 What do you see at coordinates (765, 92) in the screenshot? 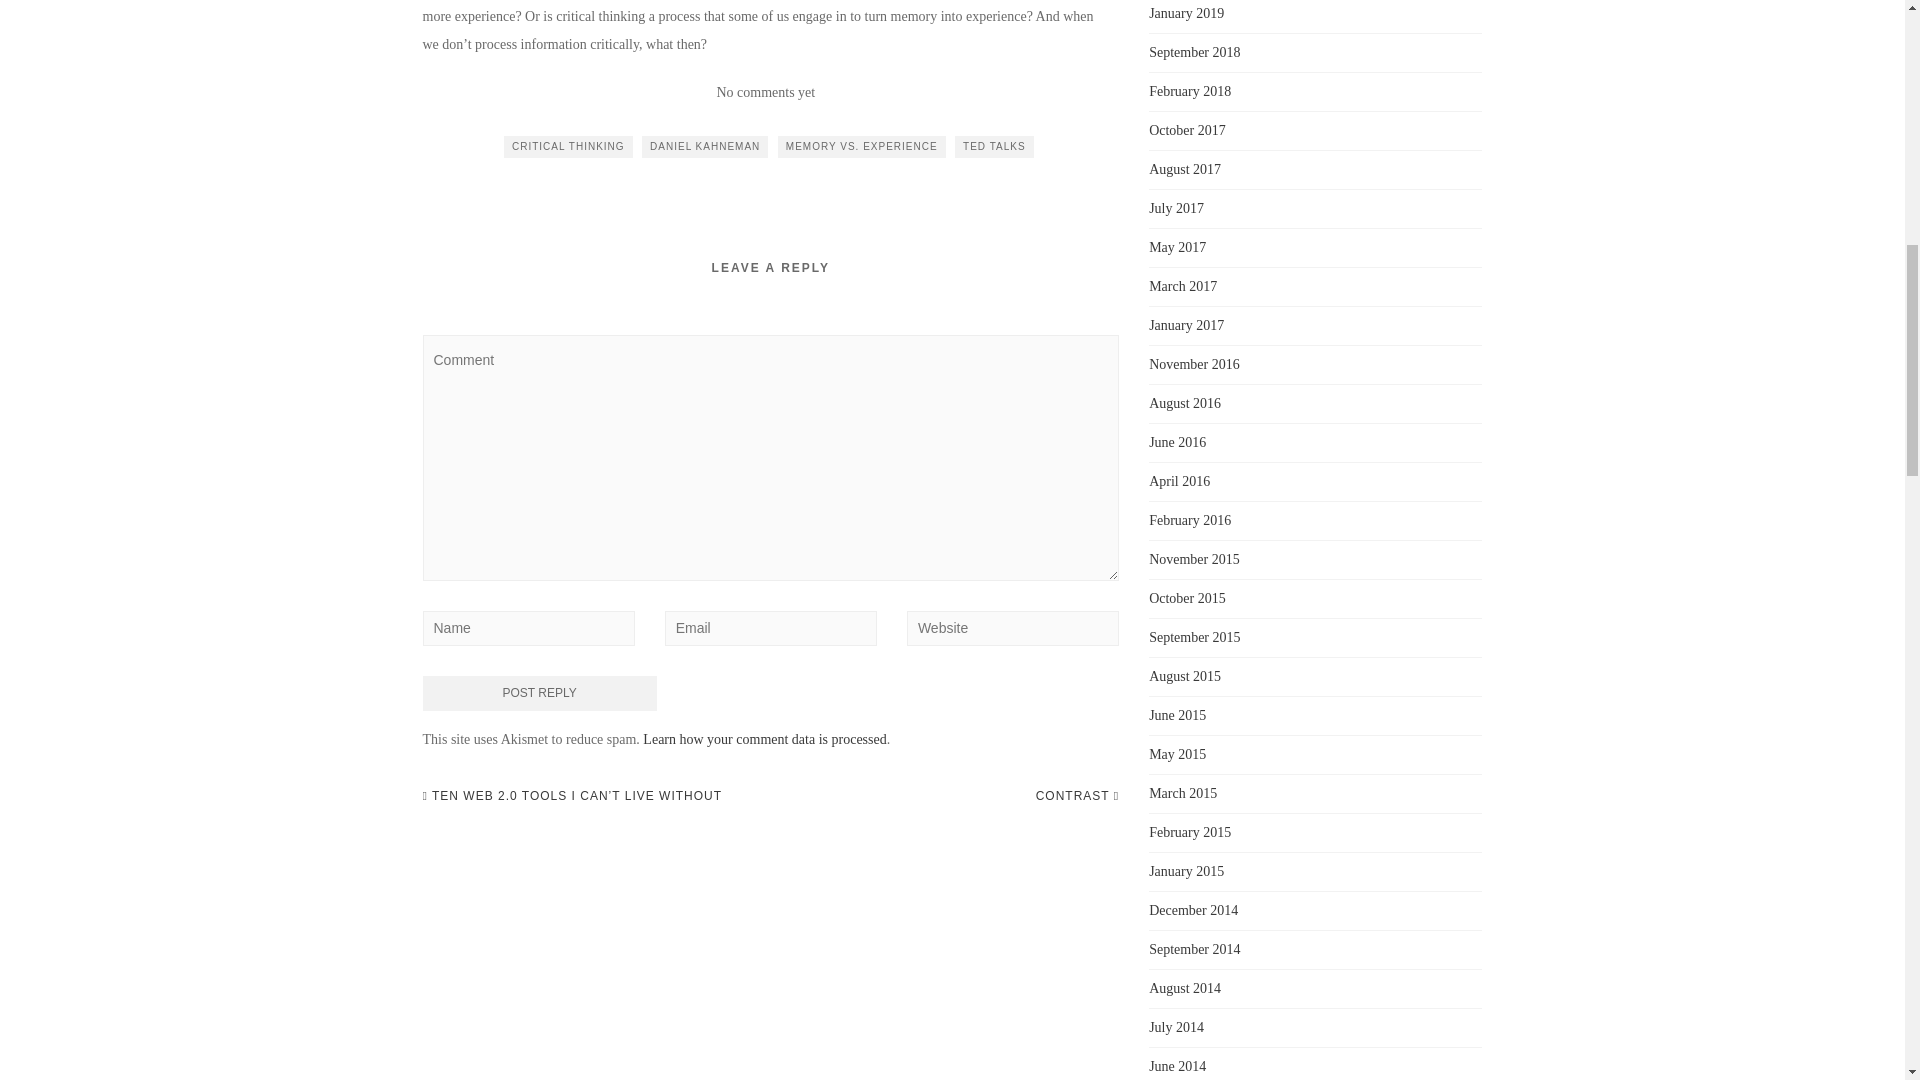
I see `No comments yet` at bounding box center [765, 92].